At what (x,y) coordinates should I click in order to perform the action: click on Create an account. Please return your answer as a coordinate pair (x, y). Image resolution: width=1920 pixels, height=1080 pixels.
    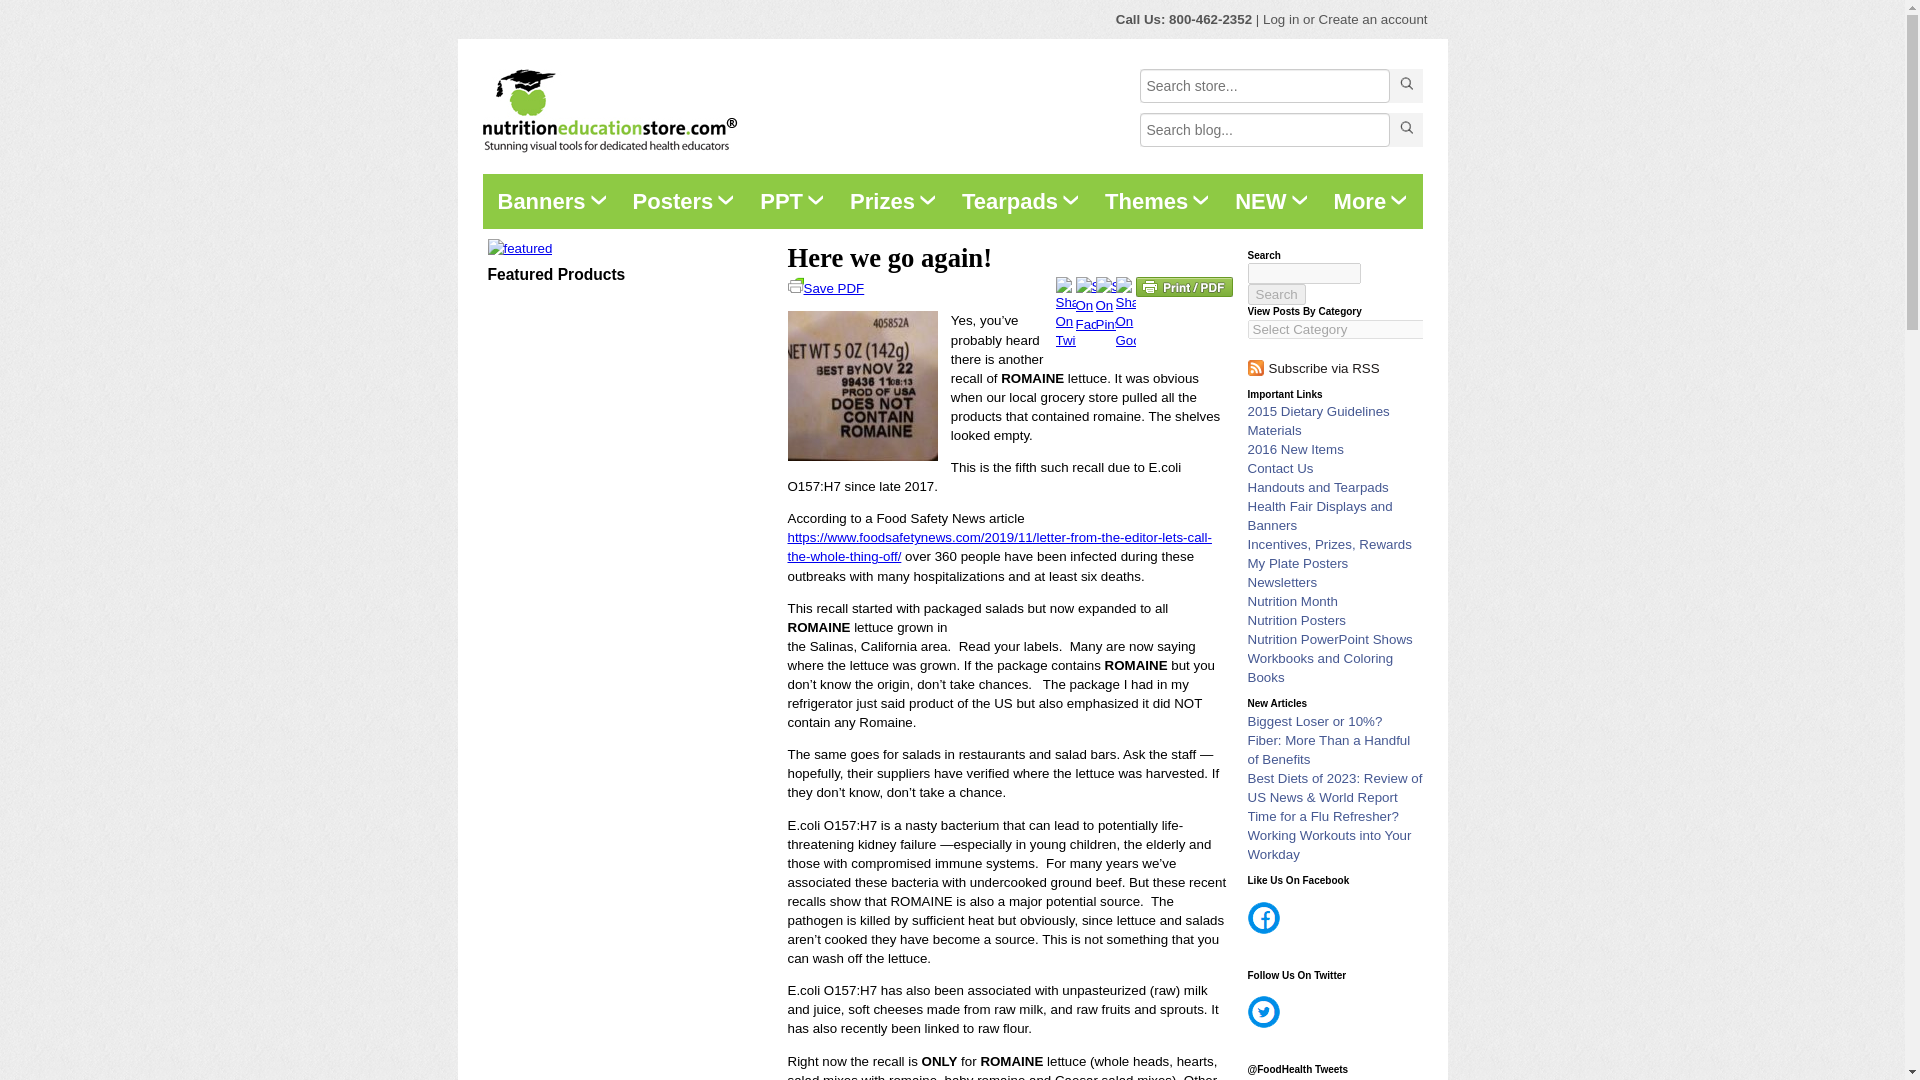
    Looking at the image, I should click on (1374, 19).